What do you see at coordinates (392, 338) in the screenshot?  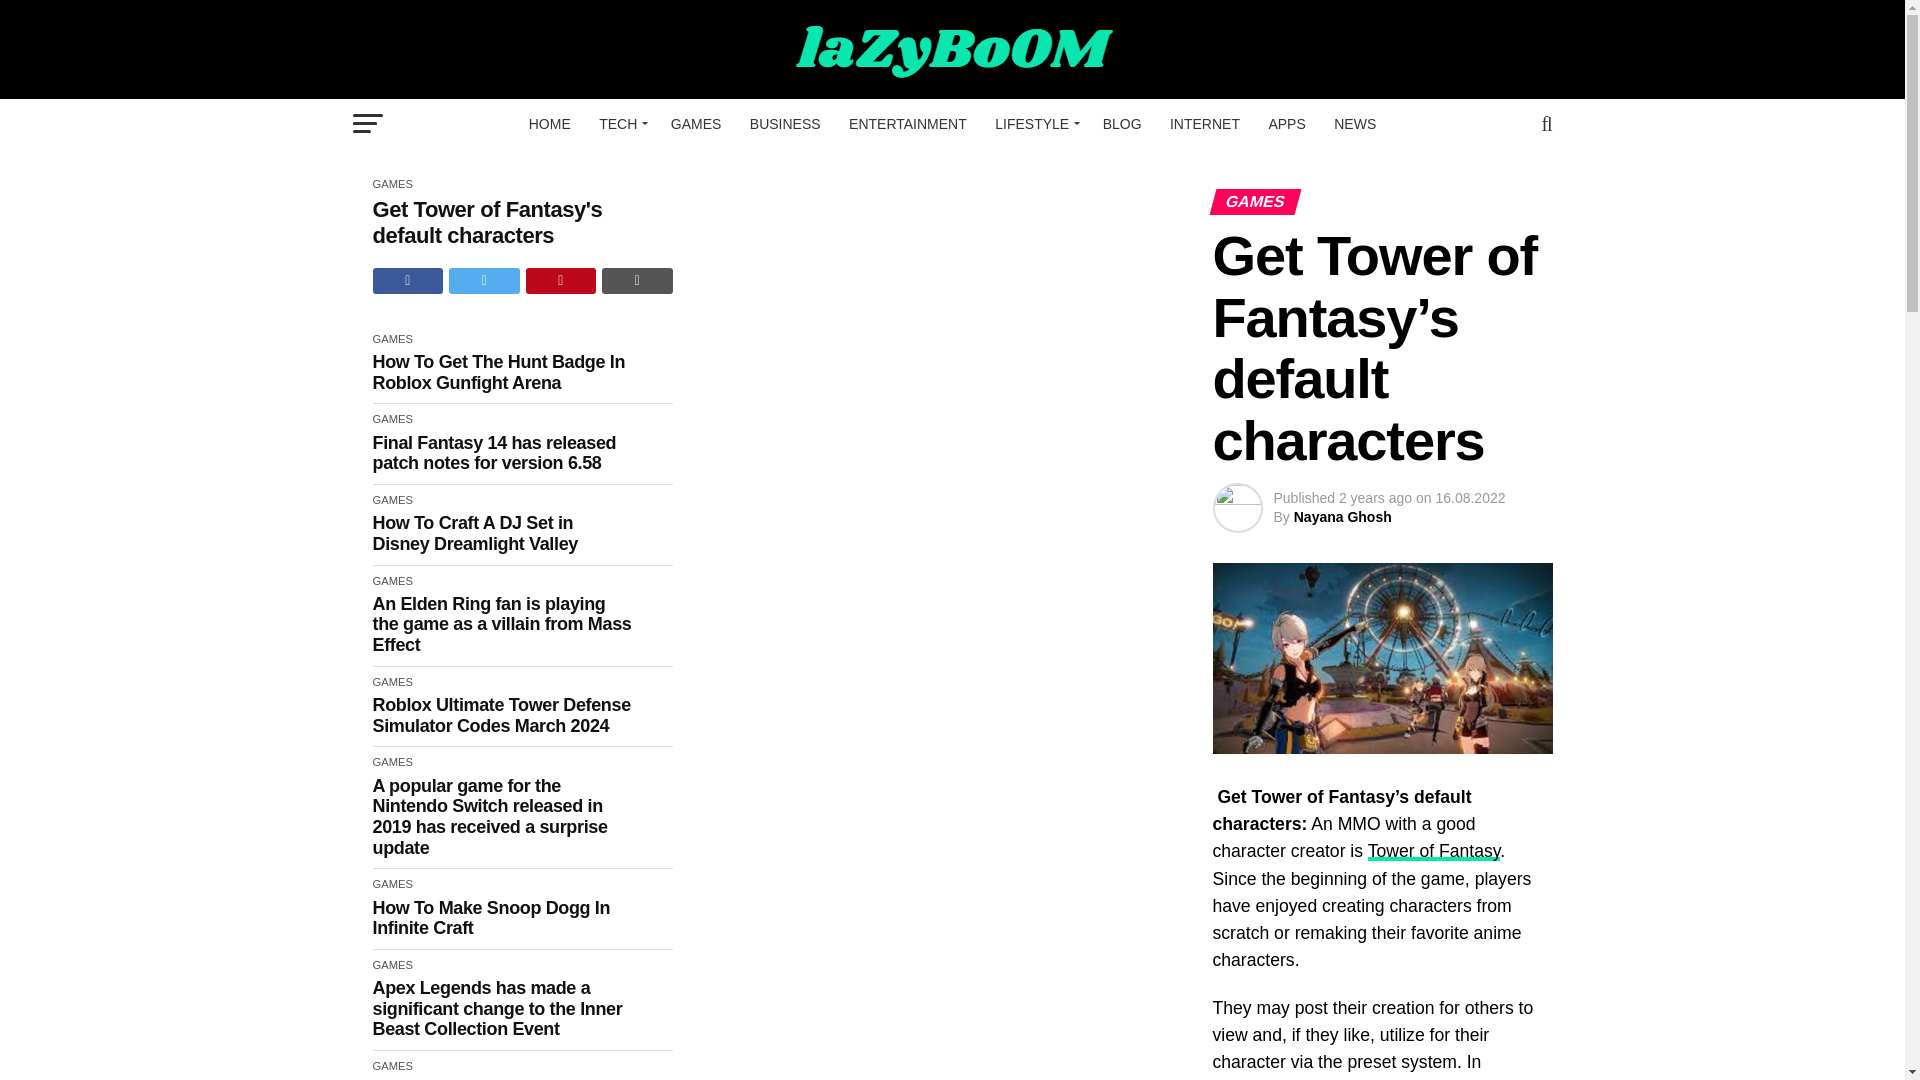 I see `GAMES` at bounding box center [392, 338].